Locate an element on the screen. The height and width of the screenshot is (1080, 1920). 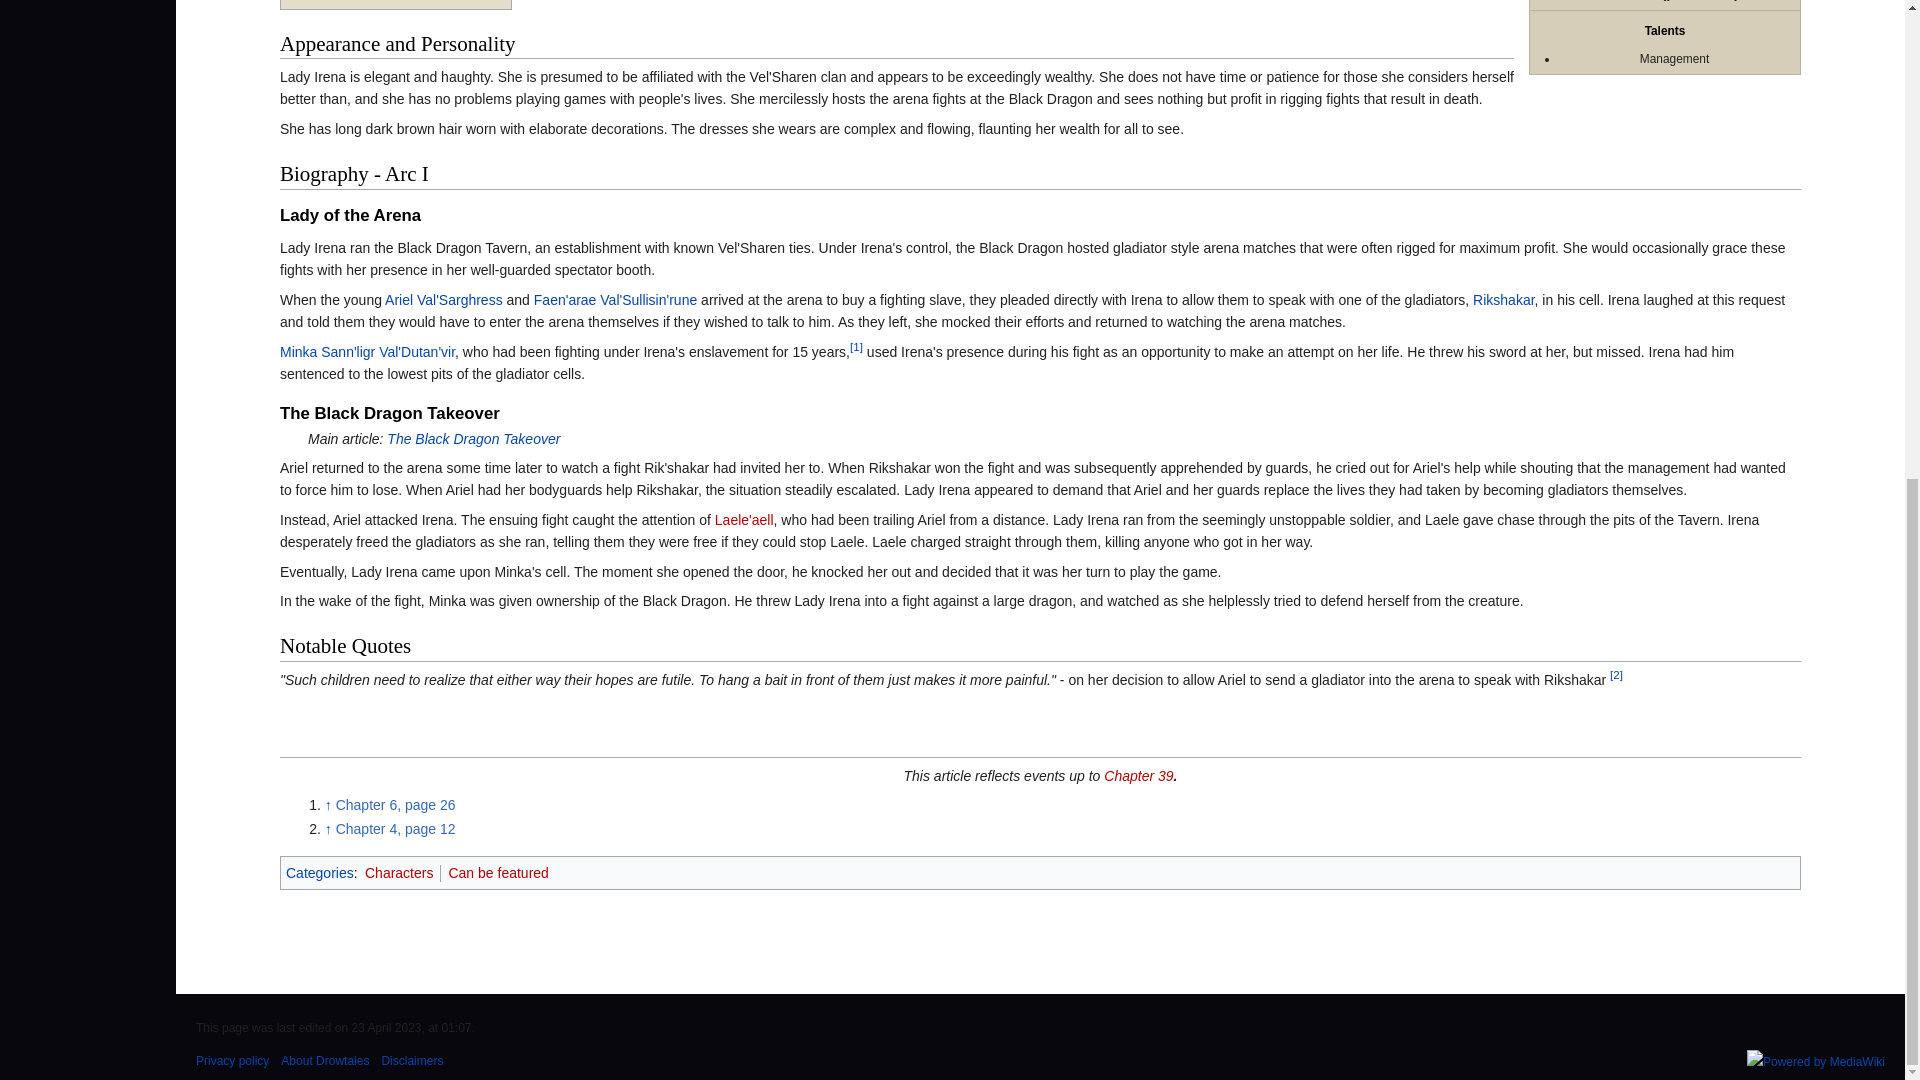
The Black Dragon Takeover is located at coordinates (474, 438).